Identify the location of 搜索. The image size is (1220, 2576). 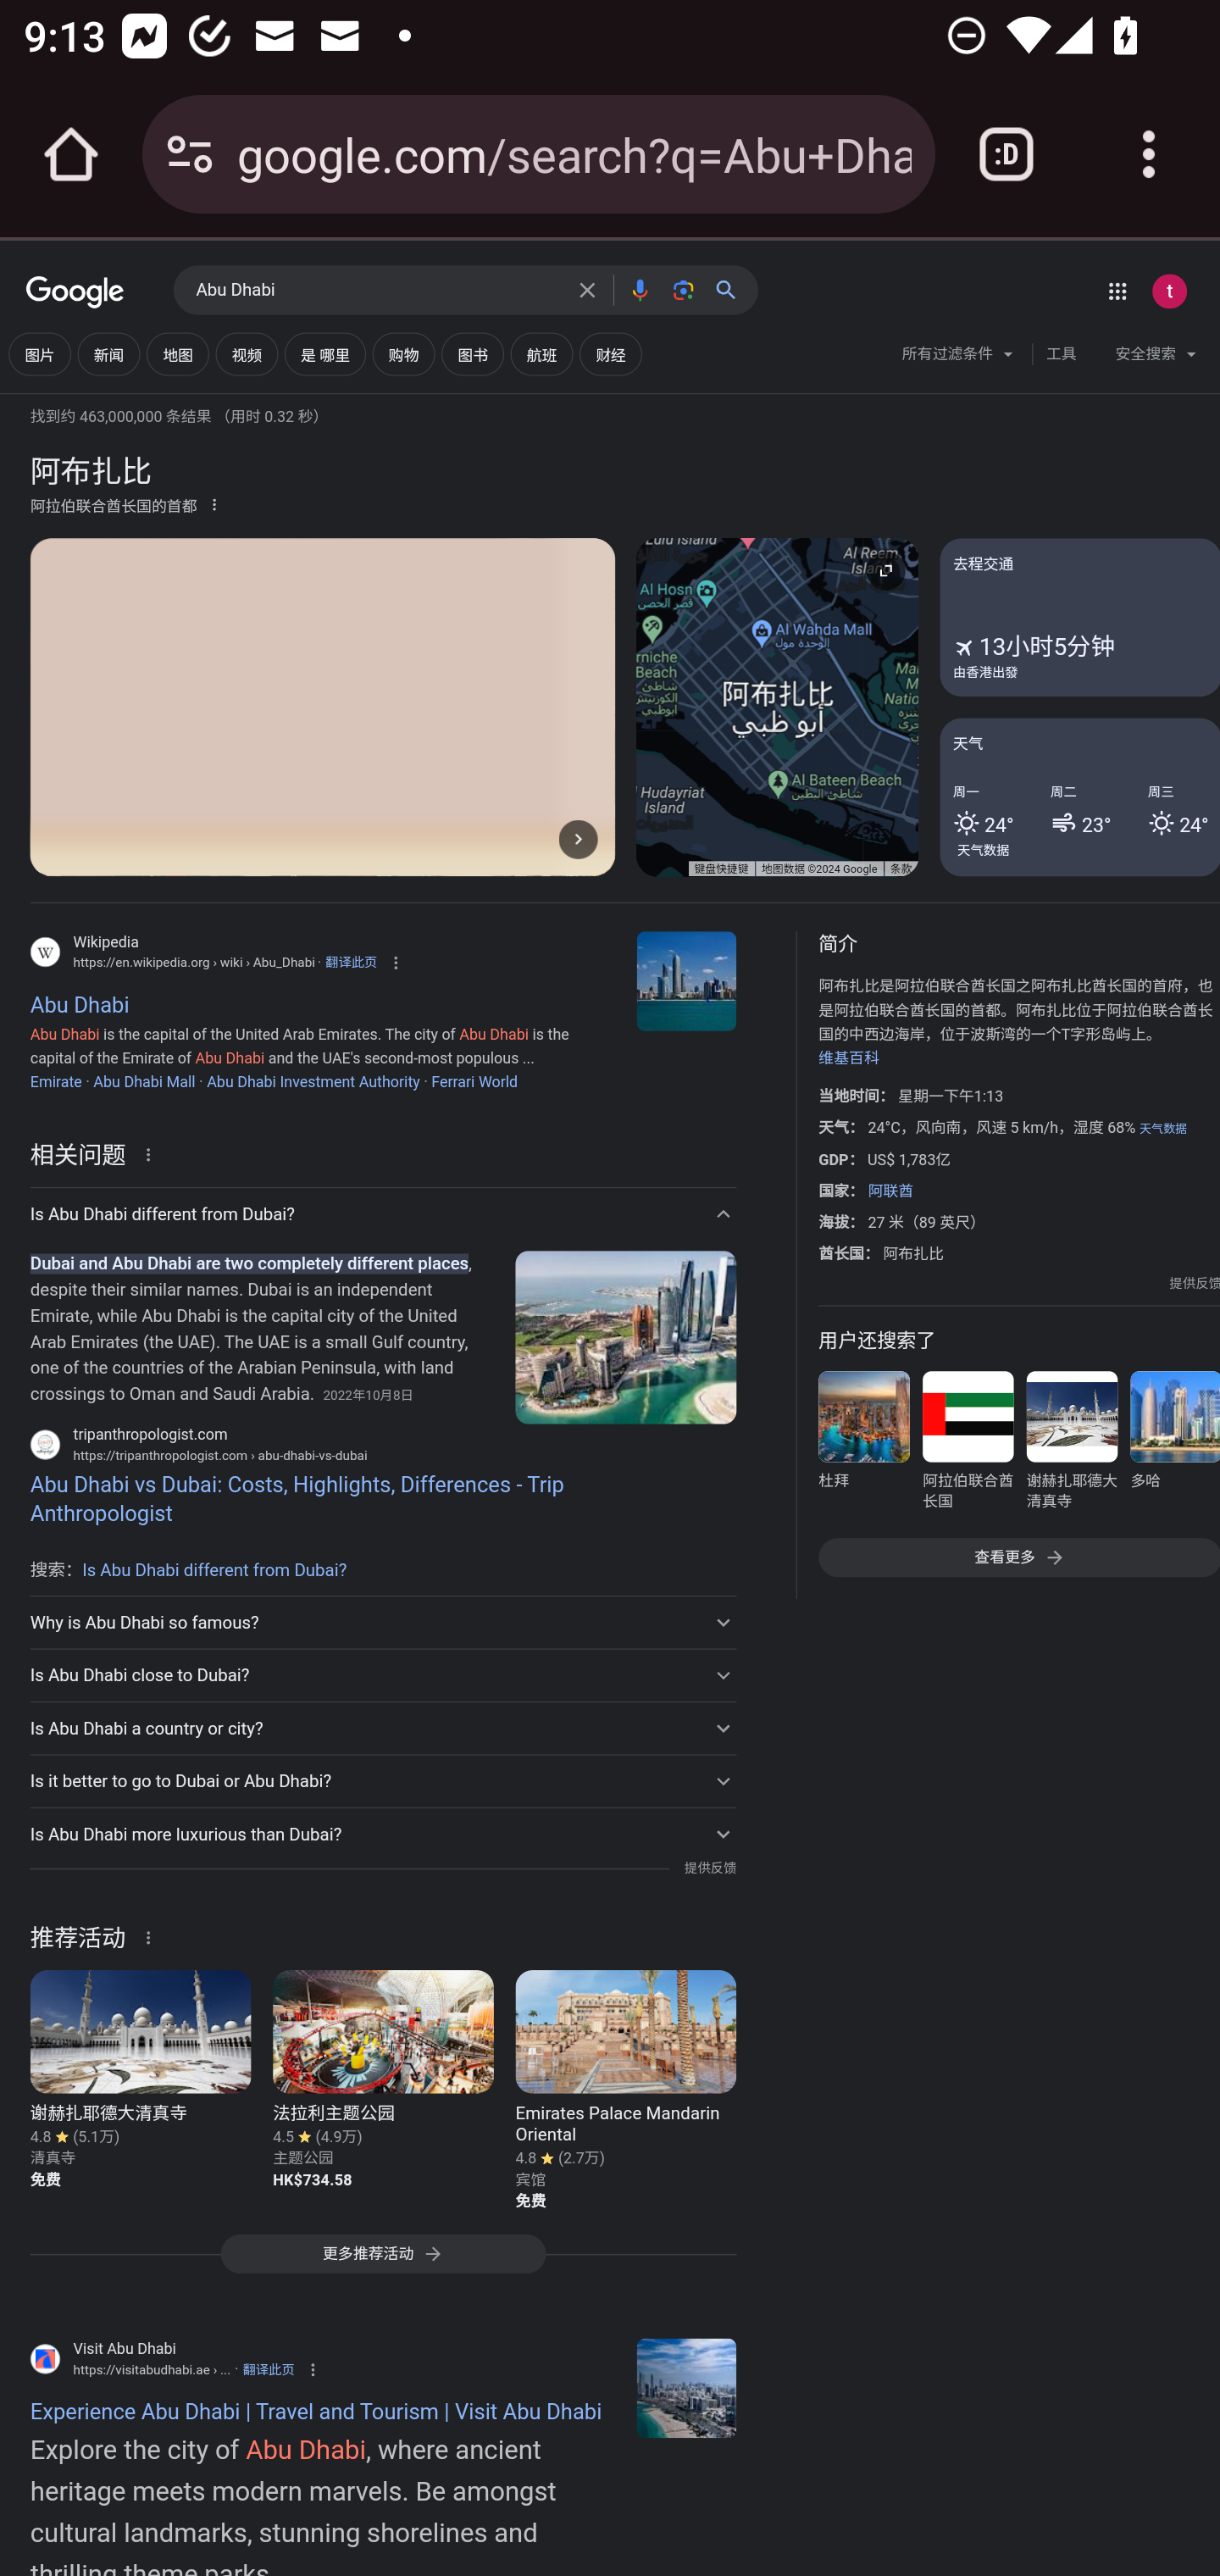
(733, 290).